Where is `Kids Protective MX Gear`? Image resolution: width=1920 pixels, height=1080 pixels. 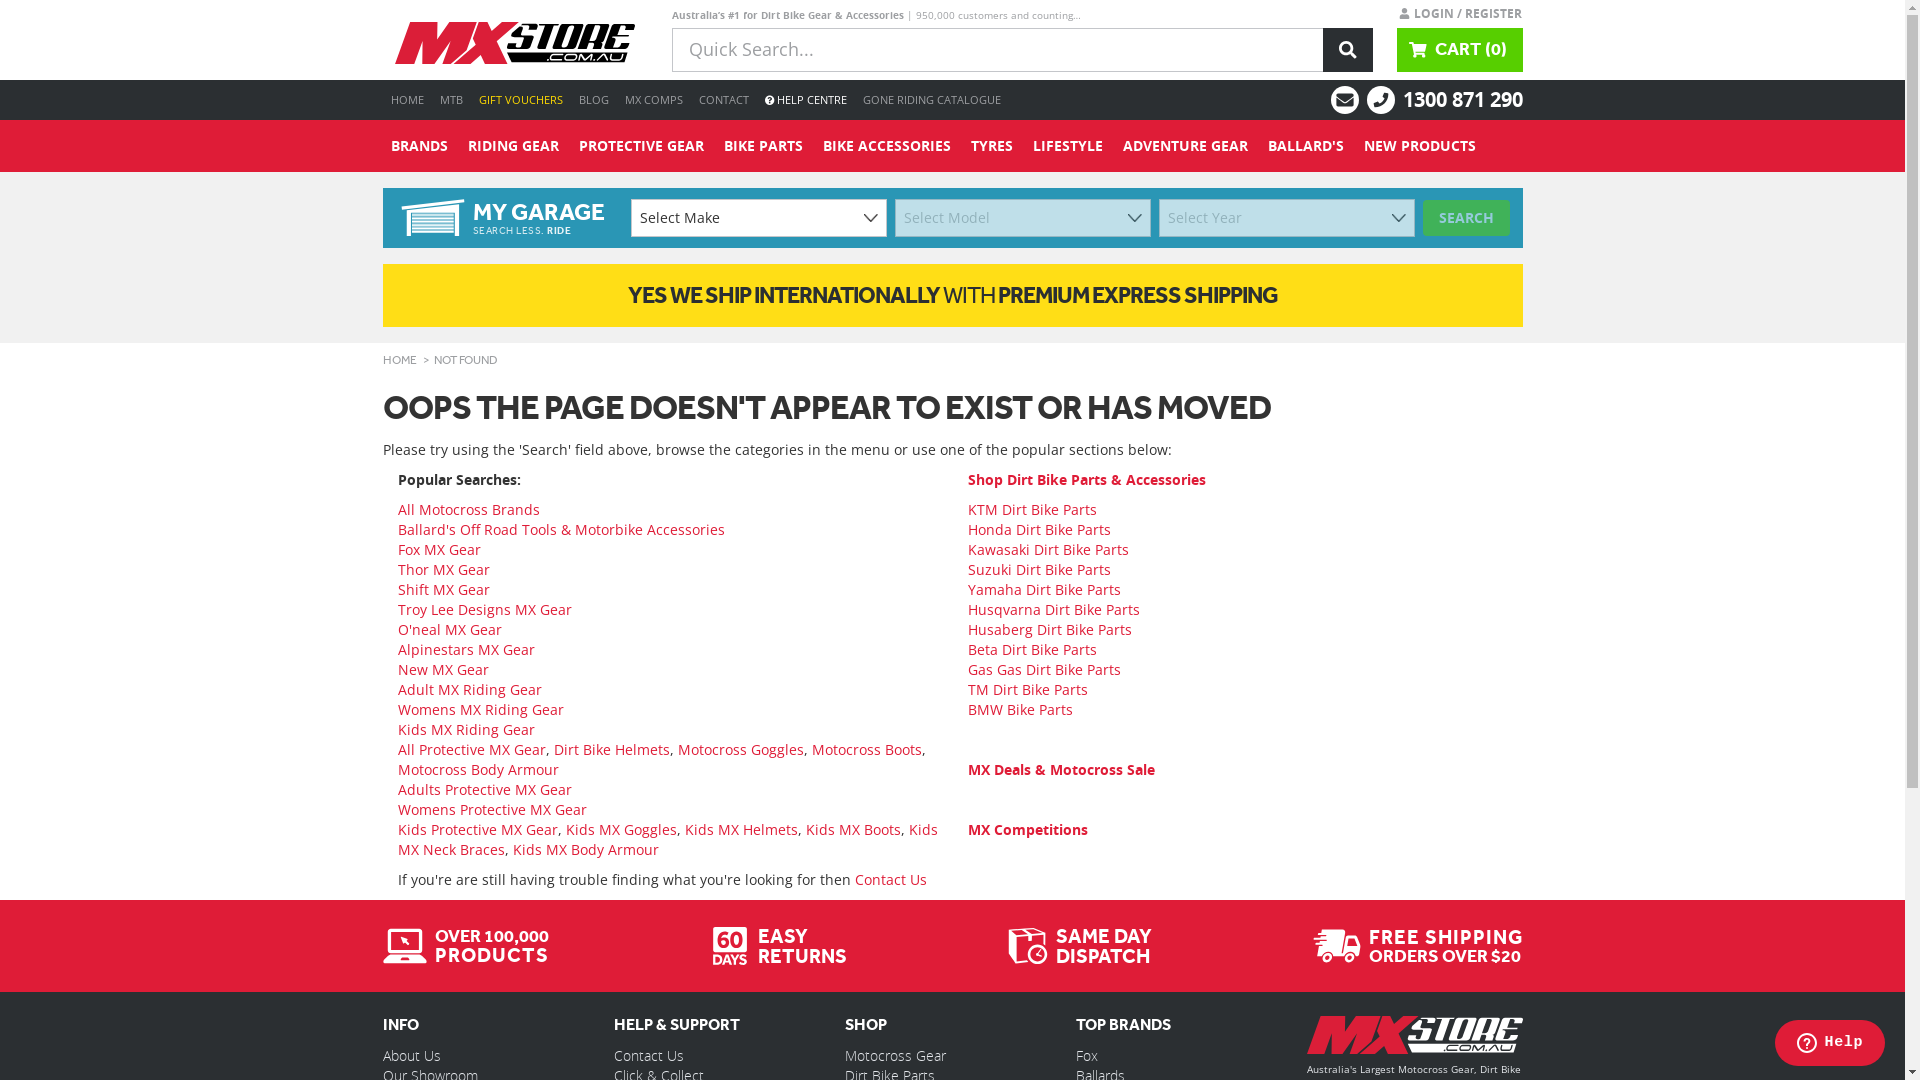 Kids Protective MX Gear is located at coordinates (478, 830).